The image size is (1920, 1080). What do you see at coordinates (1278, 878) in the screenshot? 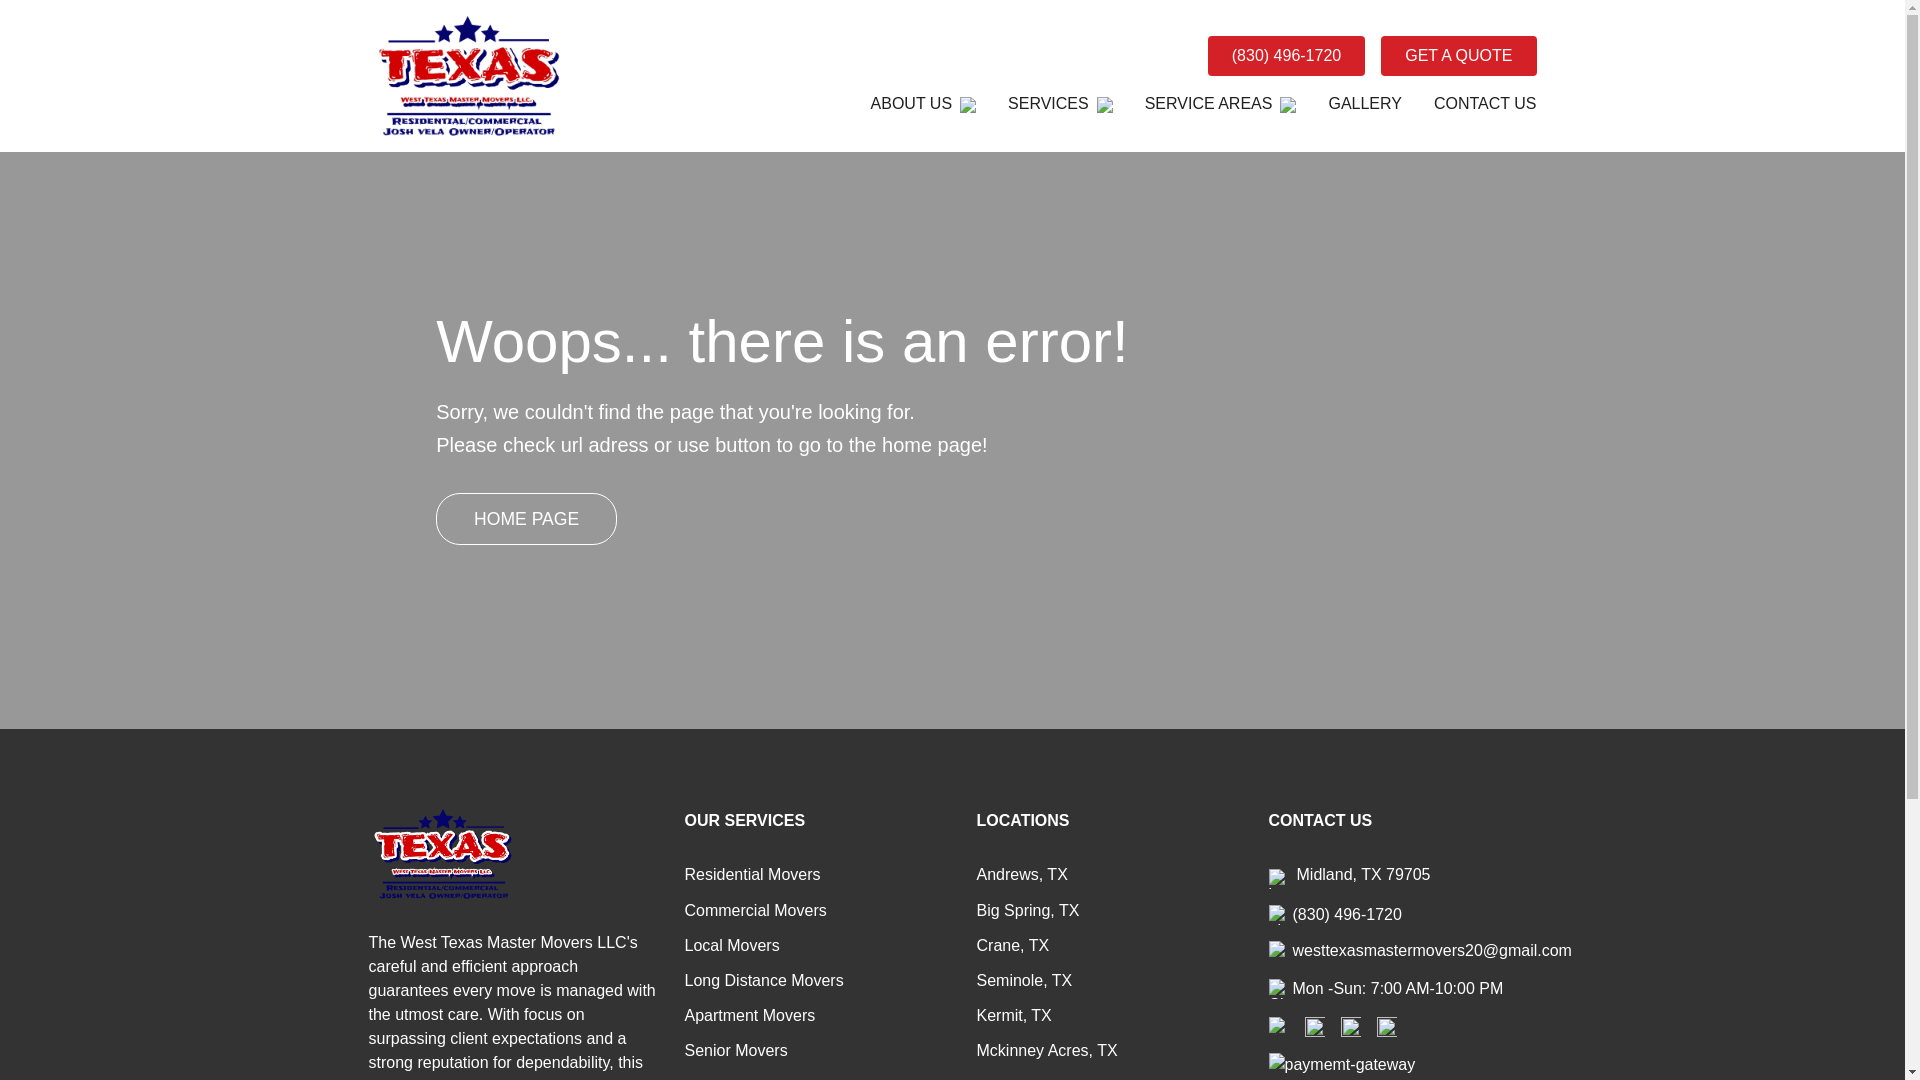
I see `location-dot-bold` at bounding box center [1278, 878].